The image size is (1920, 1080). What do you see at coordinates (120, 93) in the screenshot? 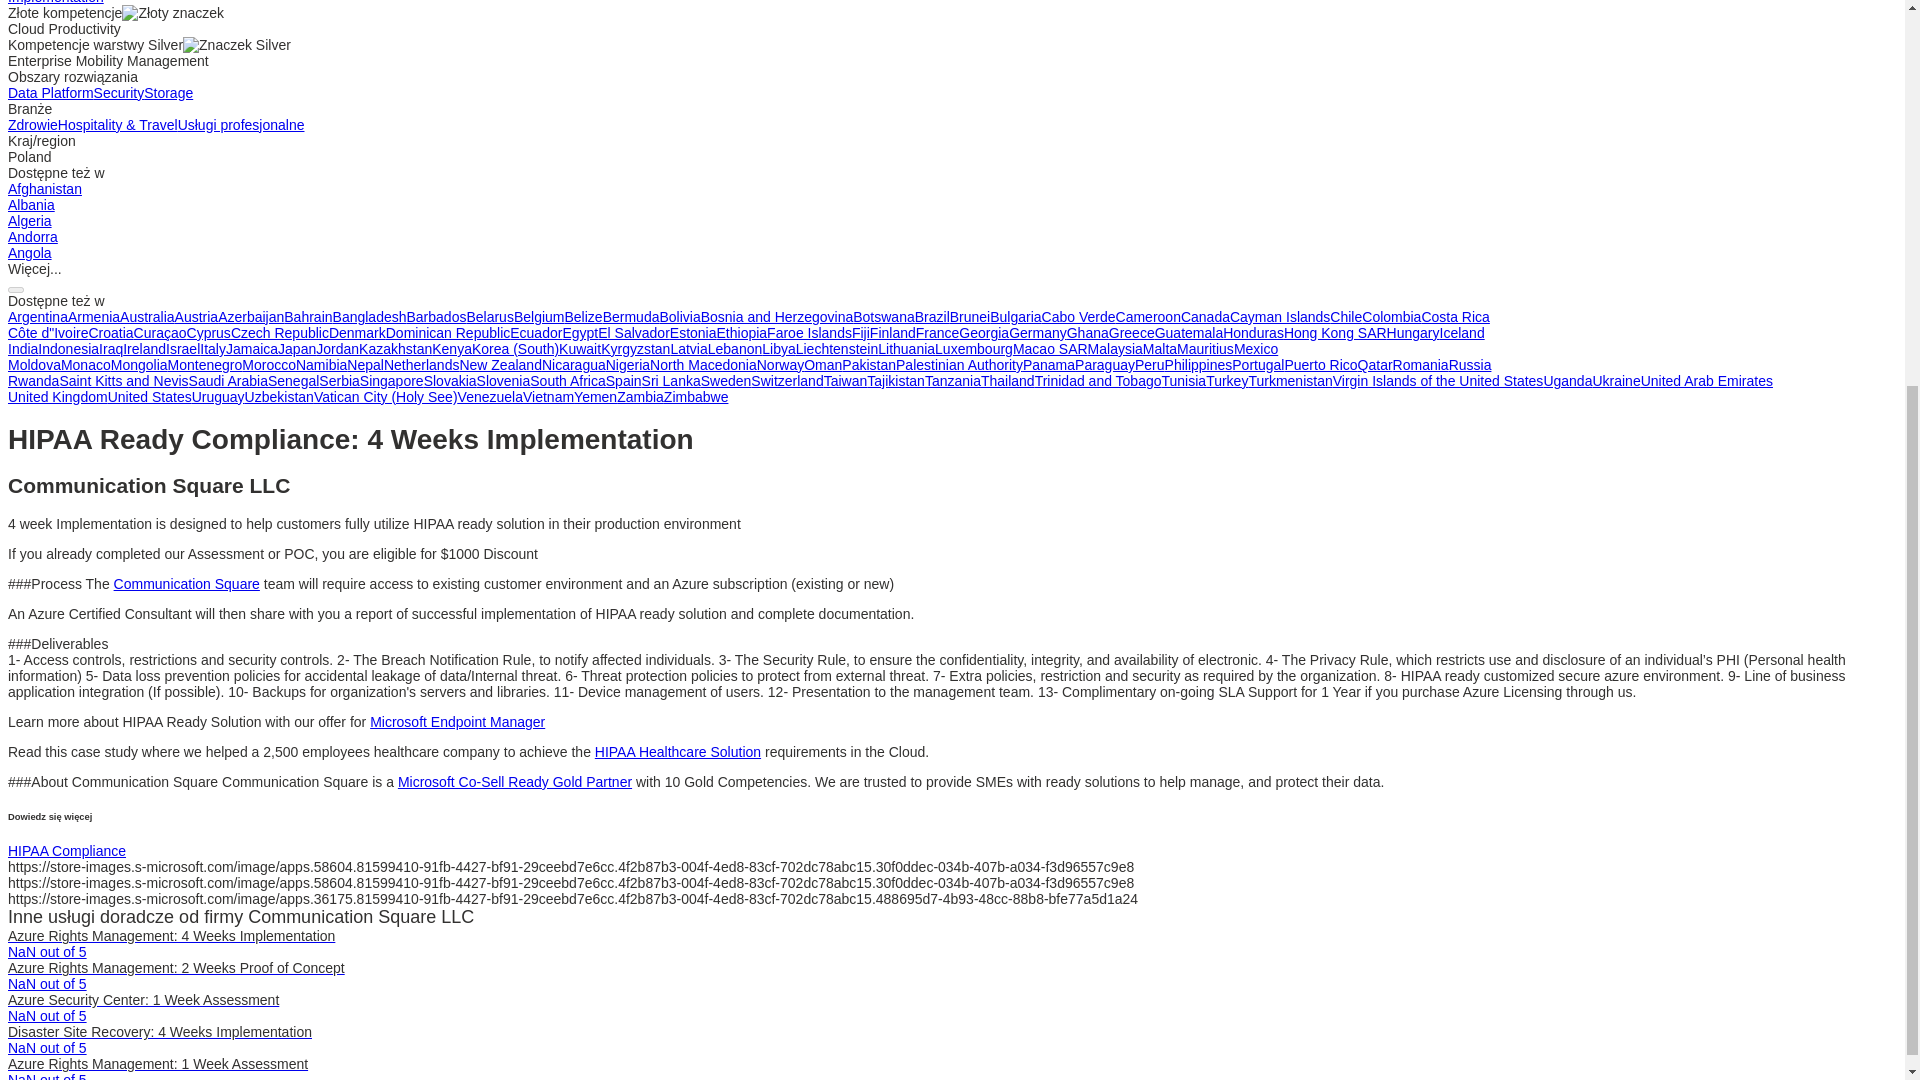
I see `Security` at bounding box center [120, 93].